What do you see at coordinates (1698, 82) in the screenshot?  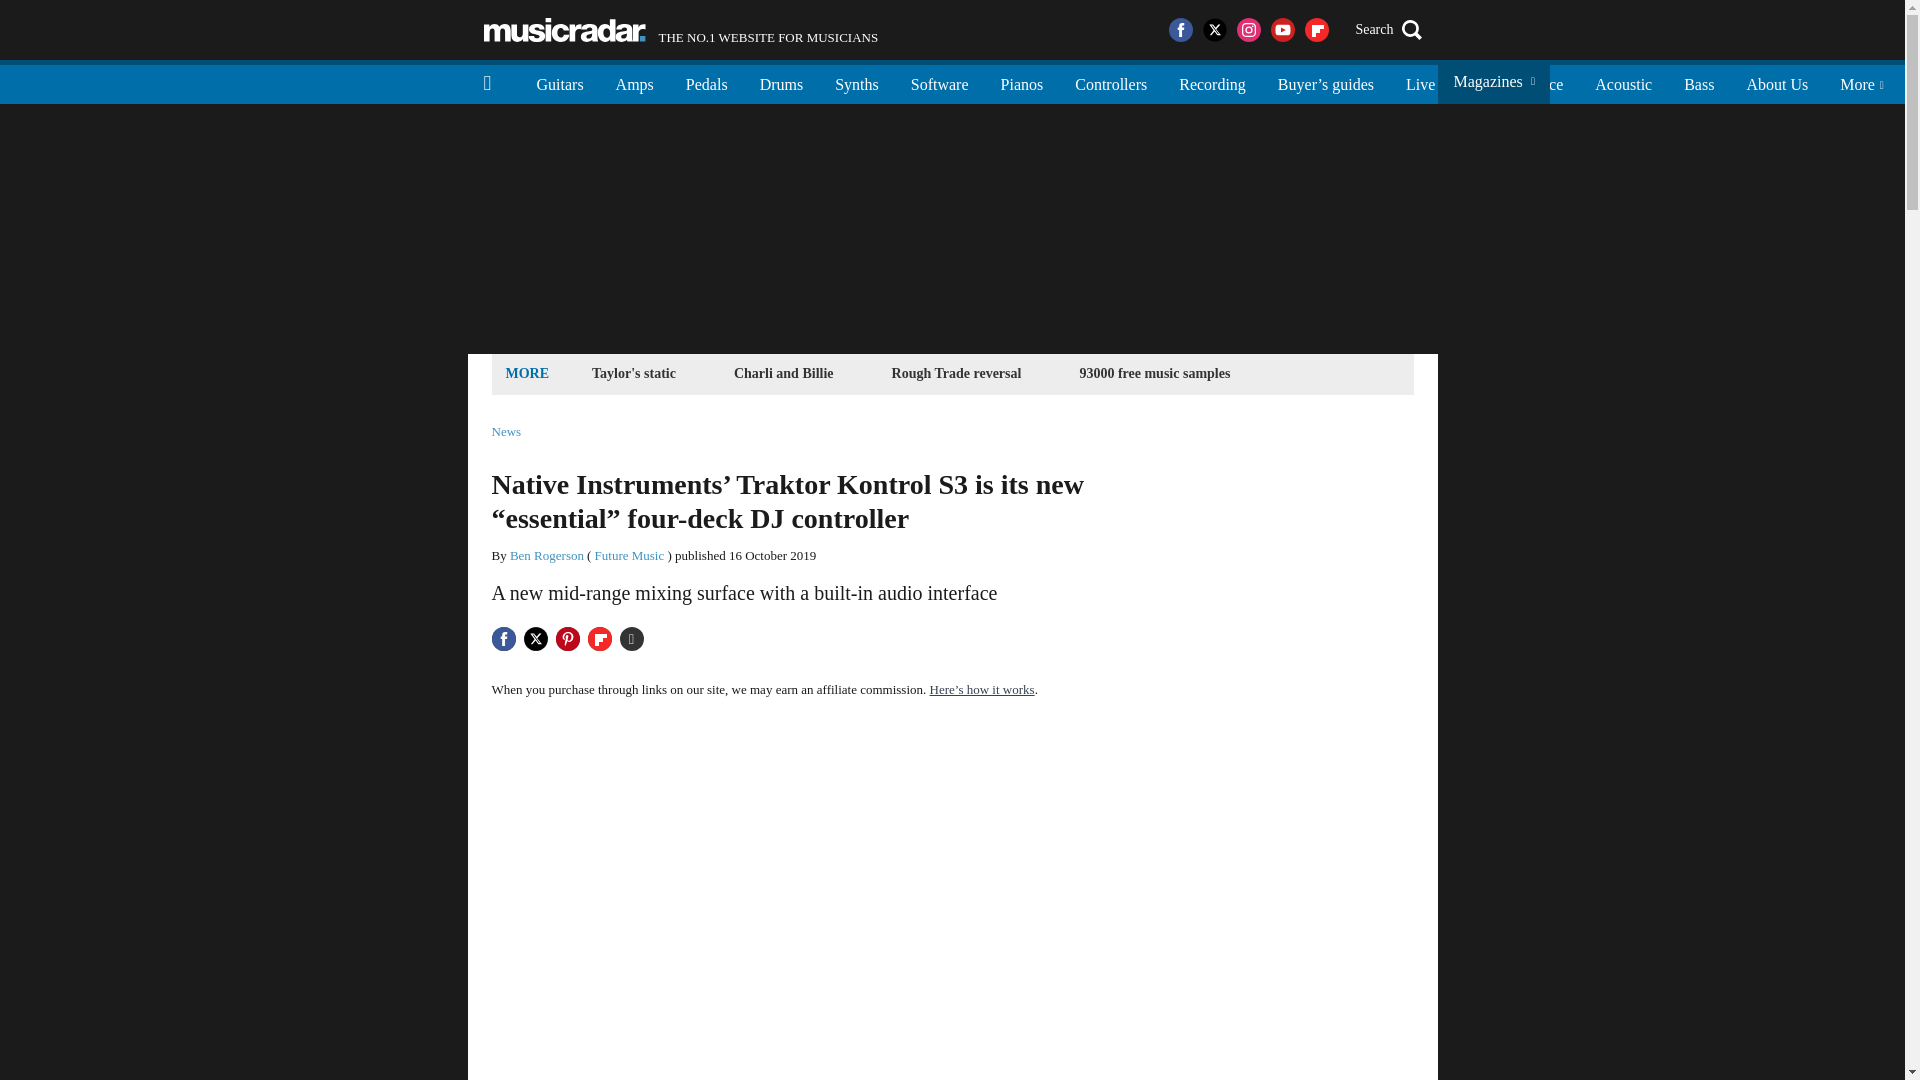 I see `Bass` at bounding box center [1698, 82].